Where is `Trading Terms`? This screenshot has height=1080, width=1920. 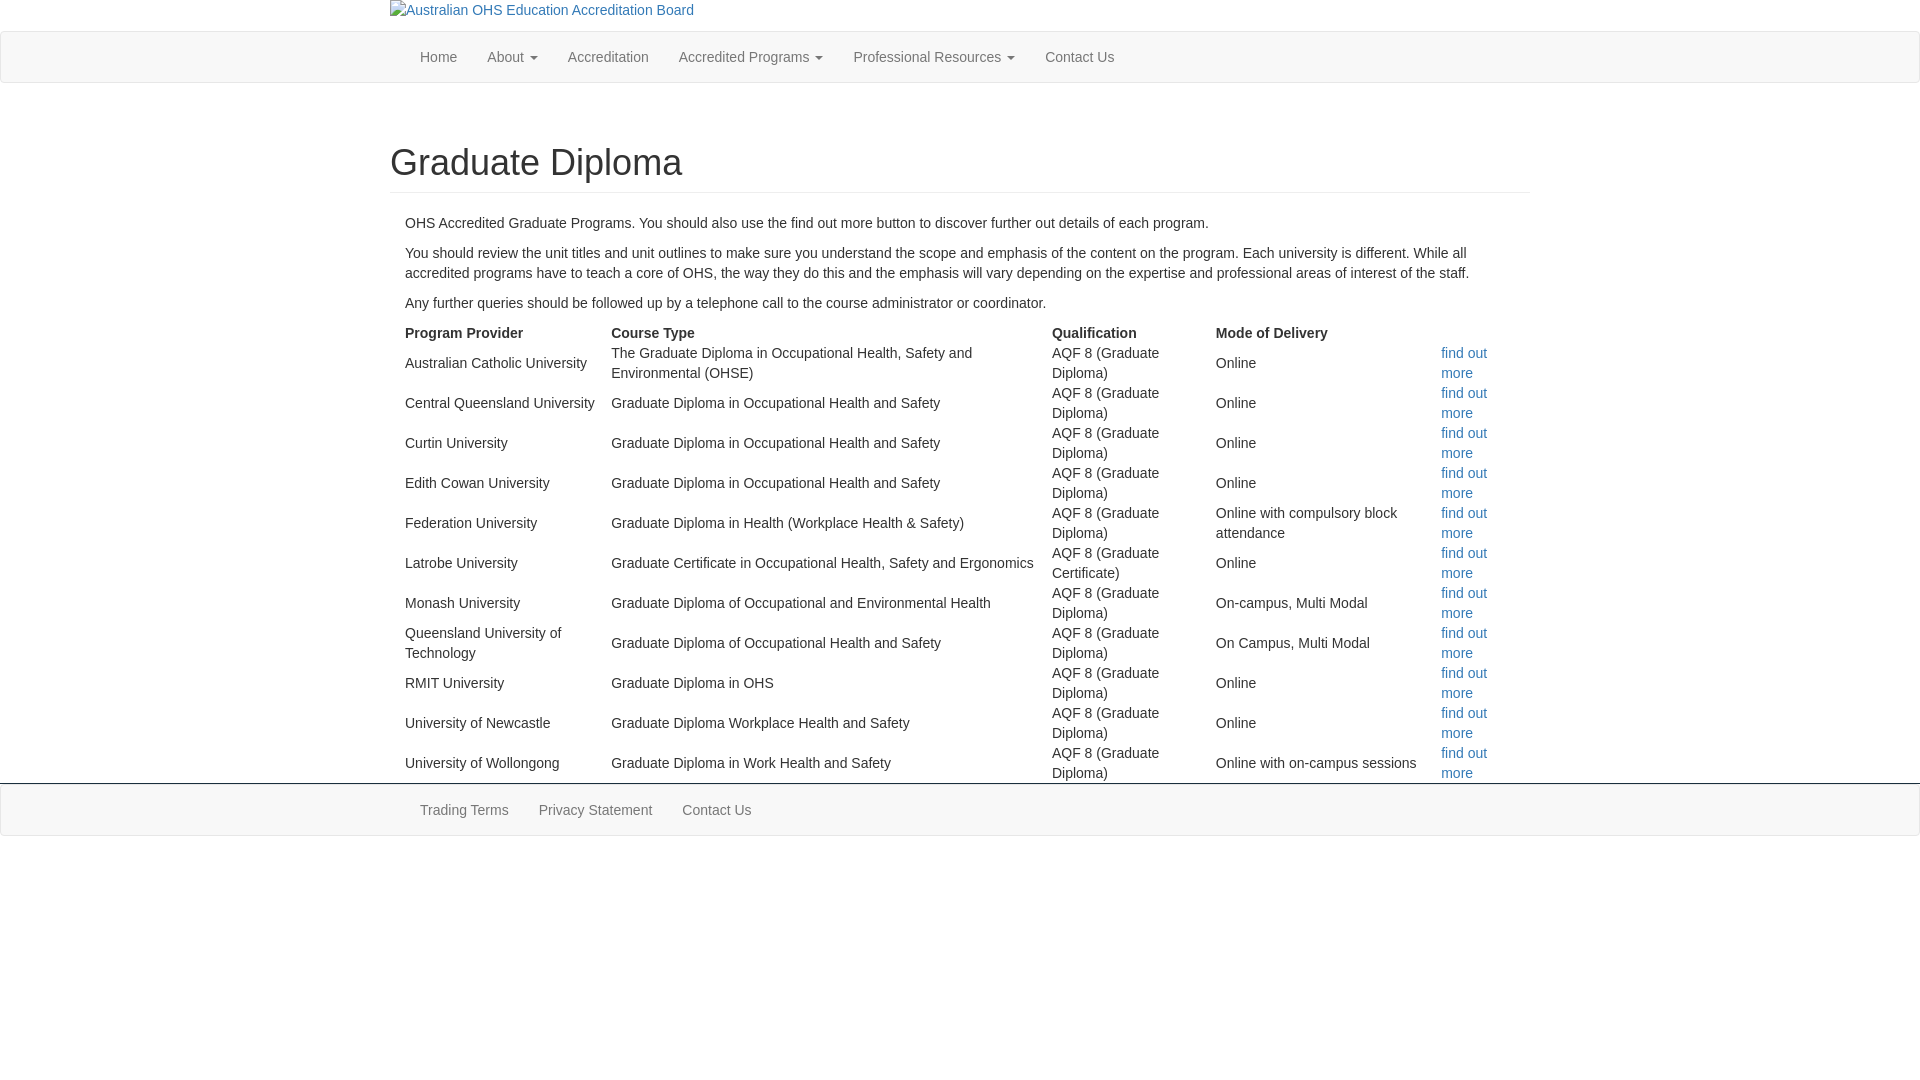 Trading Terms is located at coordinates (464, 810).